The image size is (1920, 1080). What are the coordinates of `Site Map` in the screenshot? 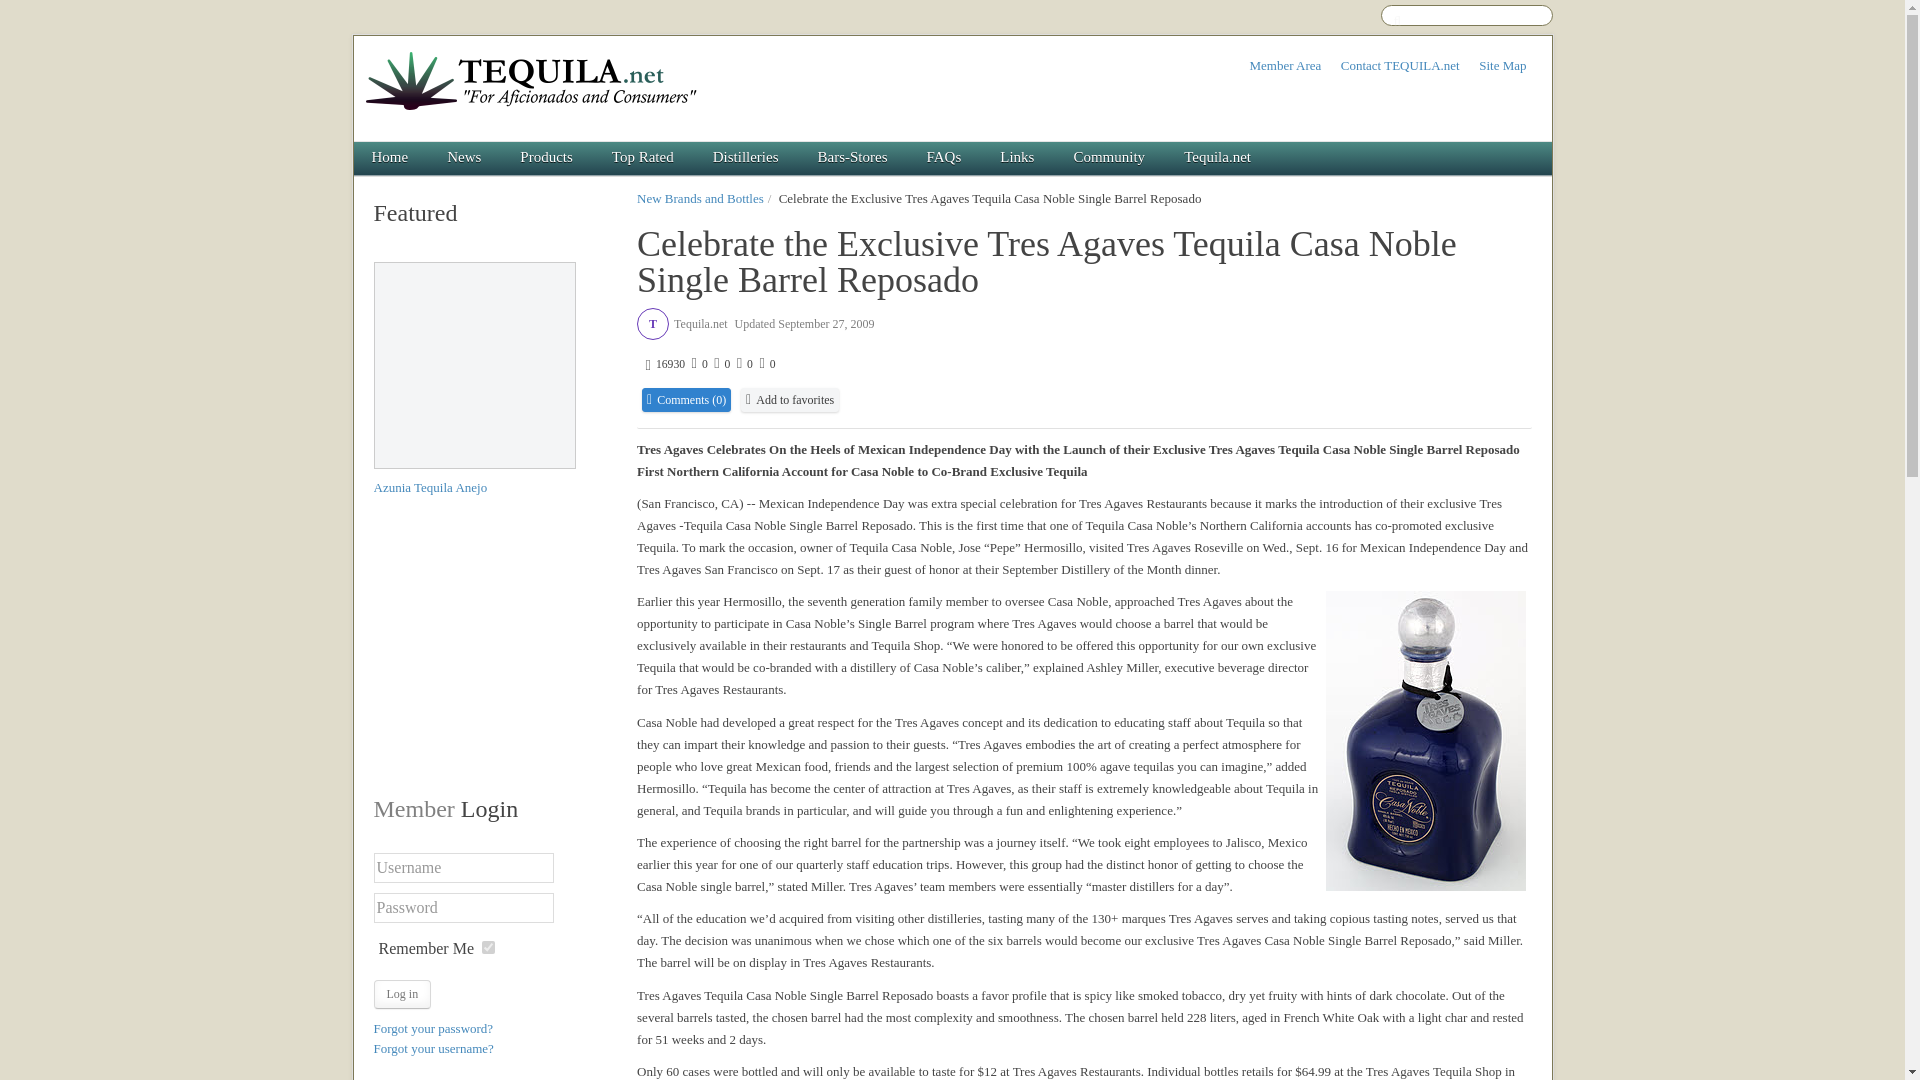 It's located at (1502, 66).